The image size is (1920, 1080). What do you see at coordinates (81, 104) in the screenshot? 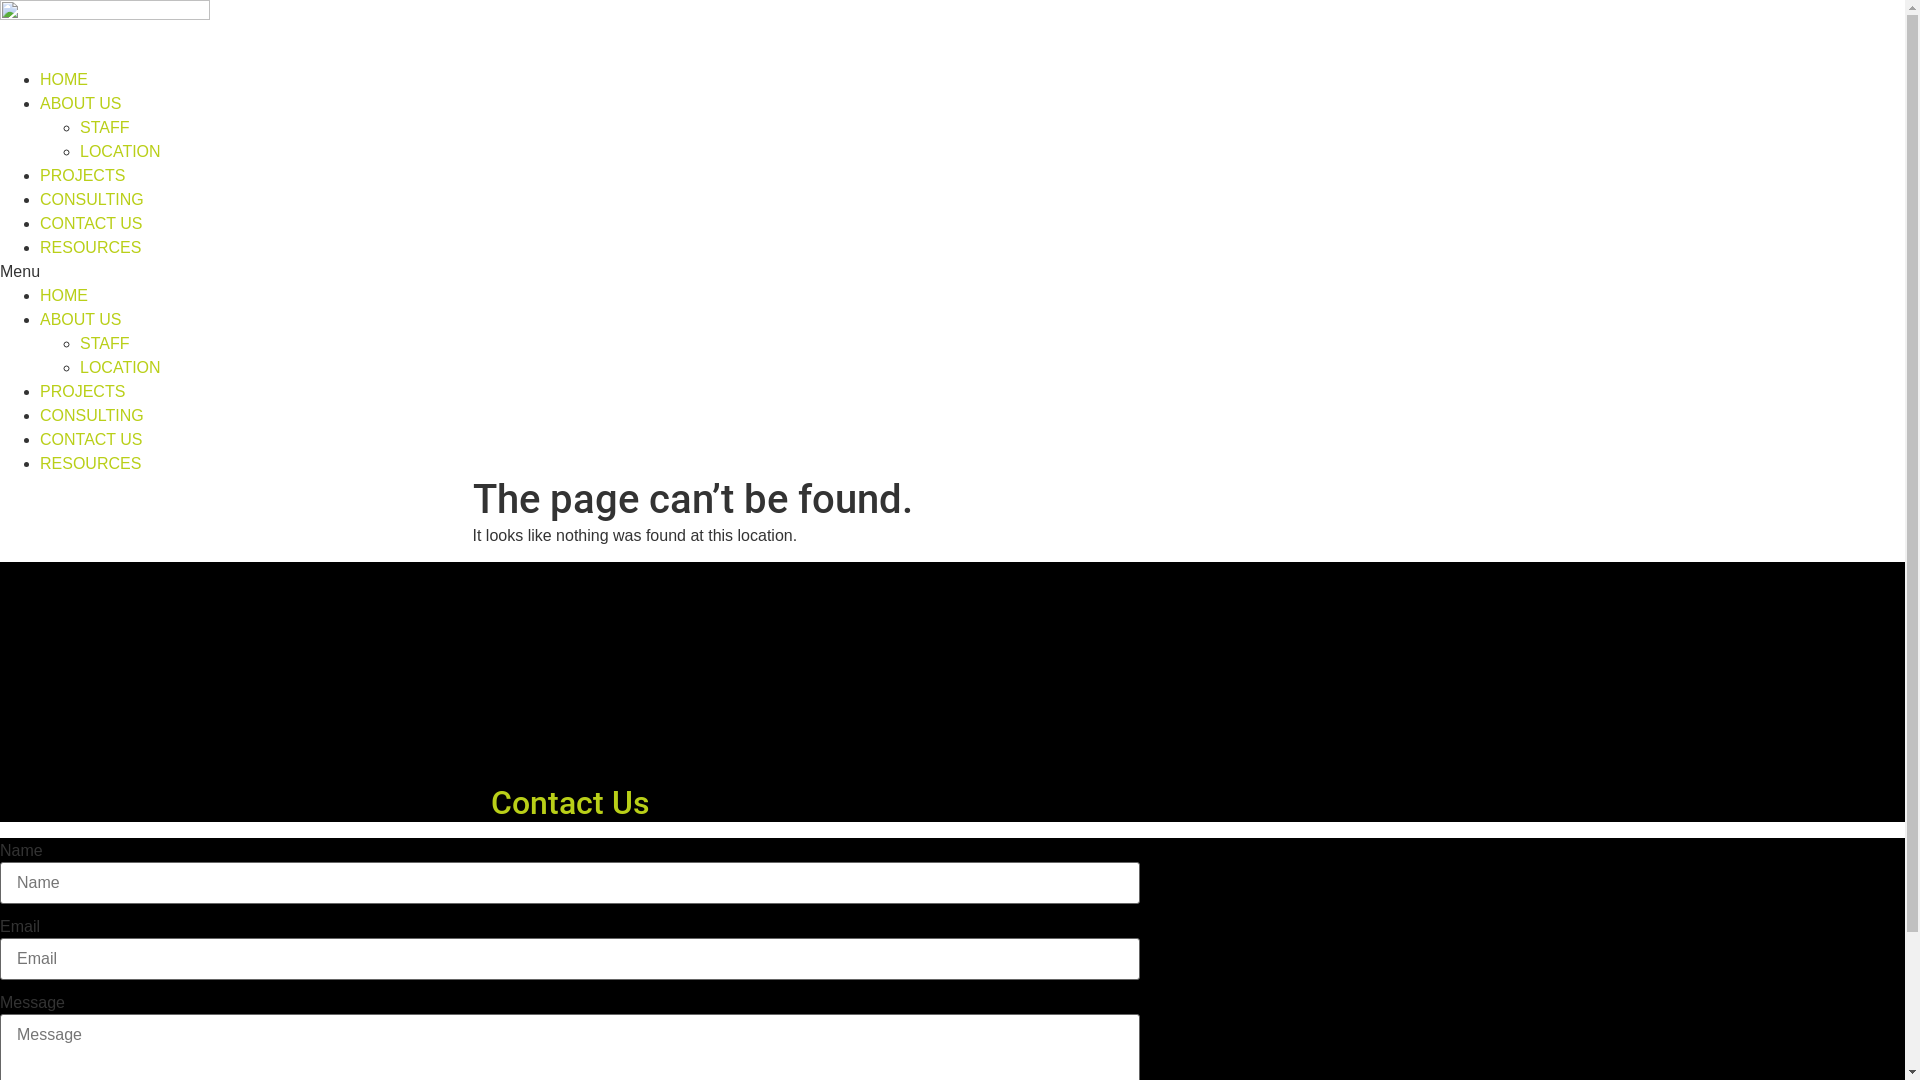
I see `ABOUT US` at bounding box center [81, 104].